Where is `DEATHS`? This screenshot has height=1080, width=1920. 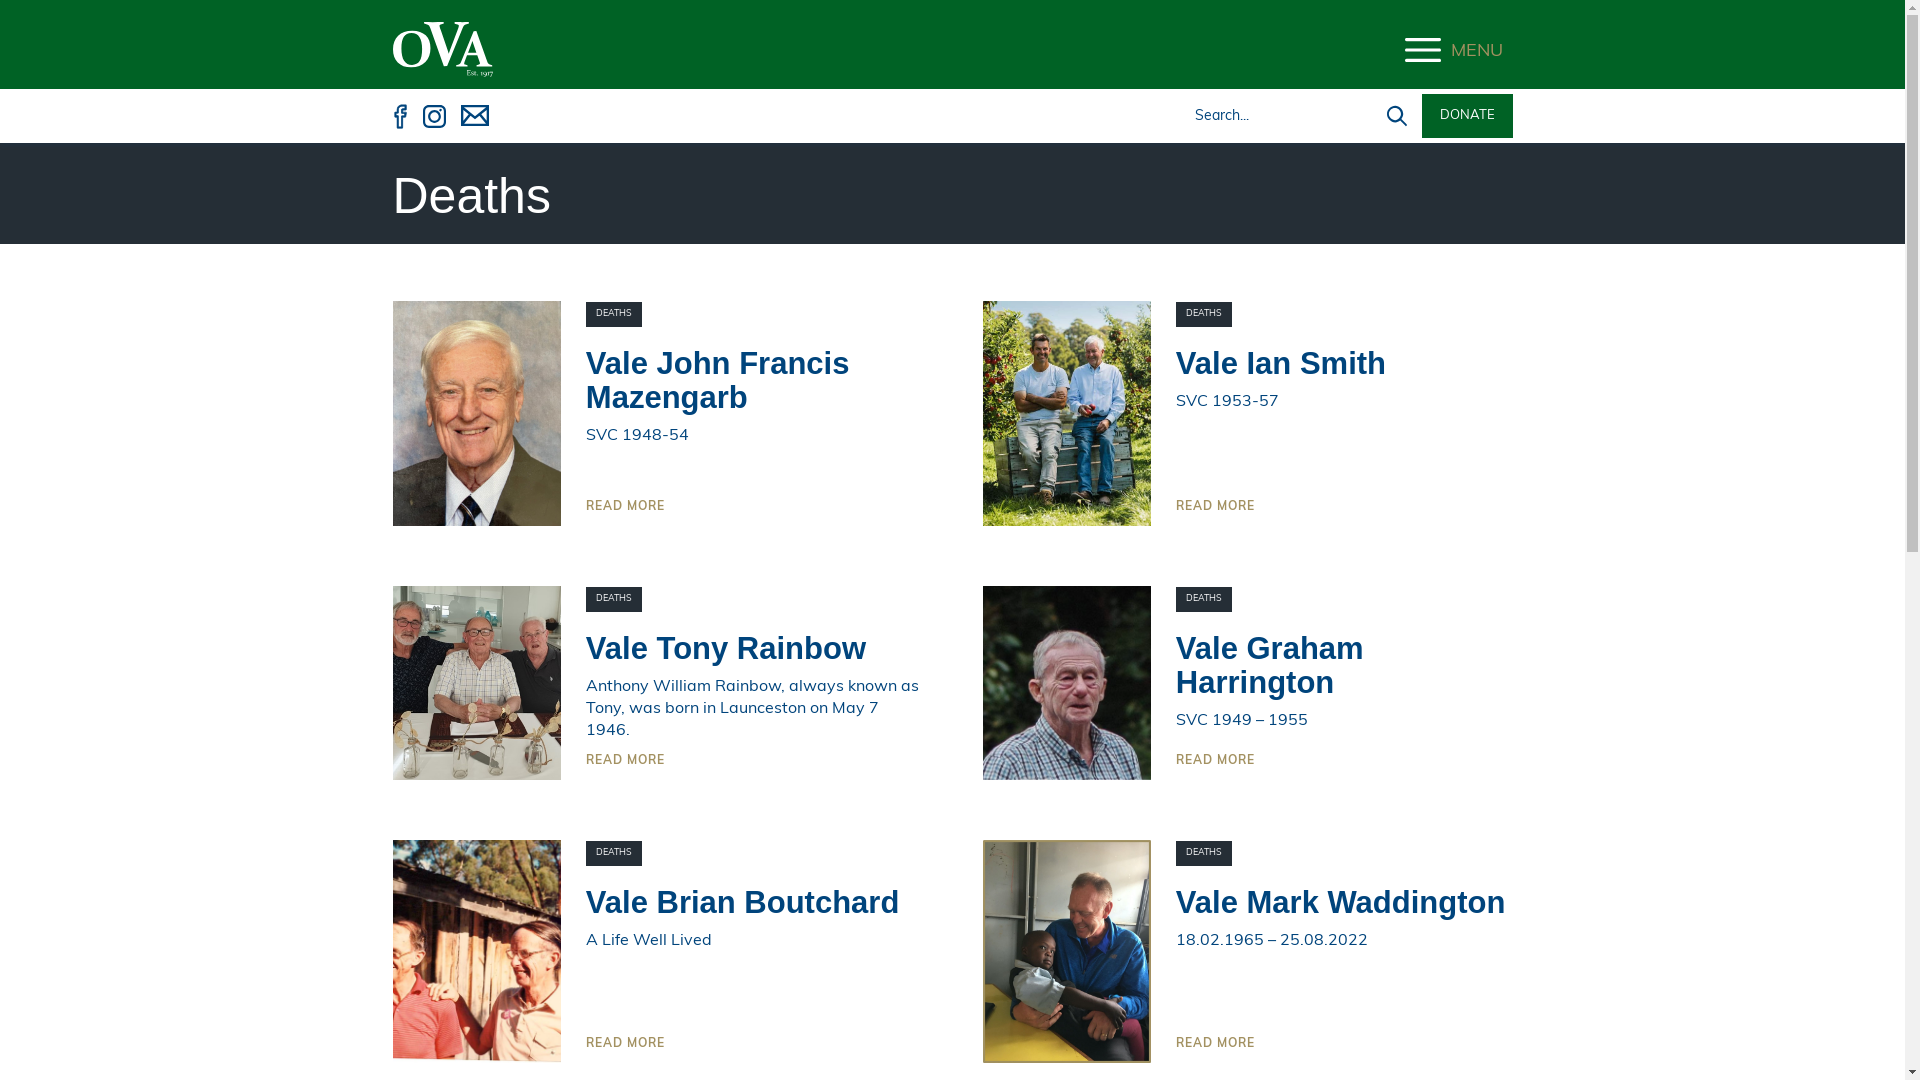 DEATHS is located at coordinates (1204, 854).